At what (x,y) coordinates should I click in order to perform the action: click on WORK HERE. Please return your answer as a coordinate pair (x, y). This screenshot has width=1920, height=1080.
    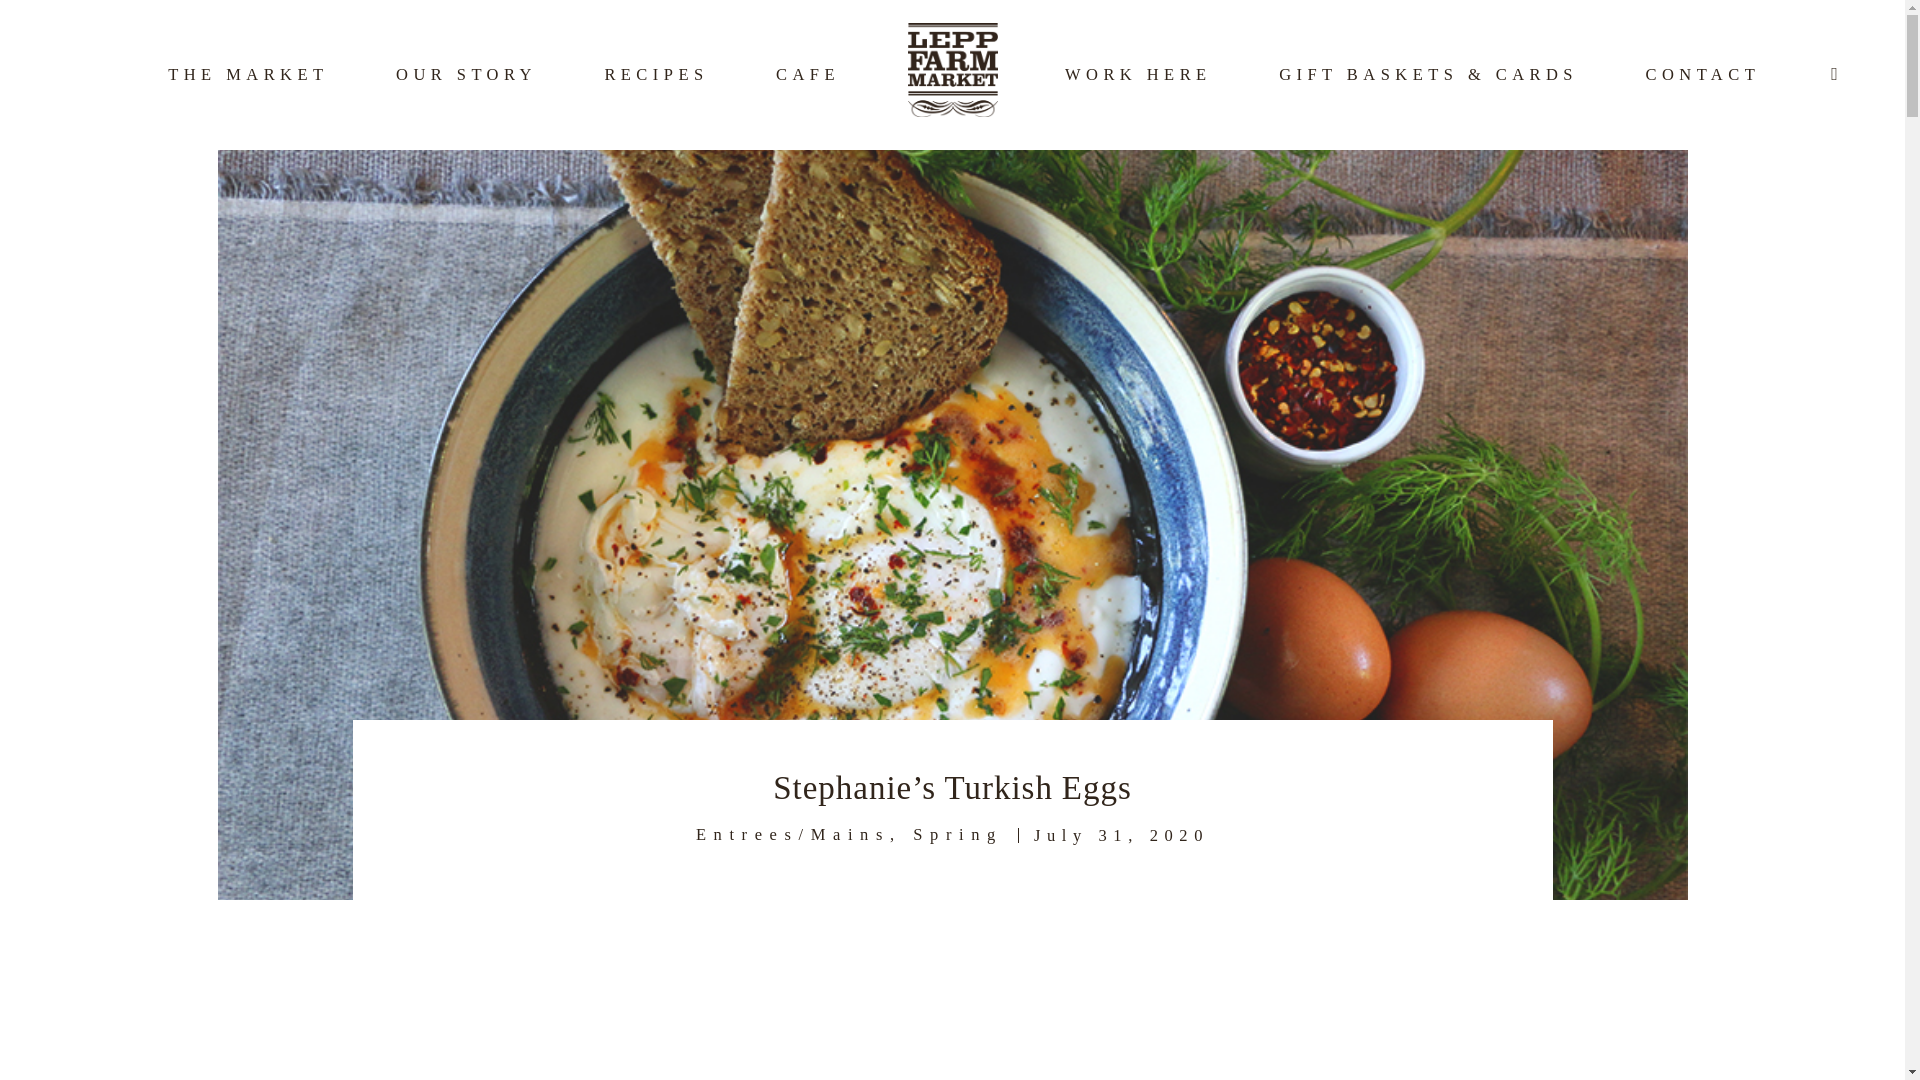
    Looking at the image, I should click on (1138, 74).